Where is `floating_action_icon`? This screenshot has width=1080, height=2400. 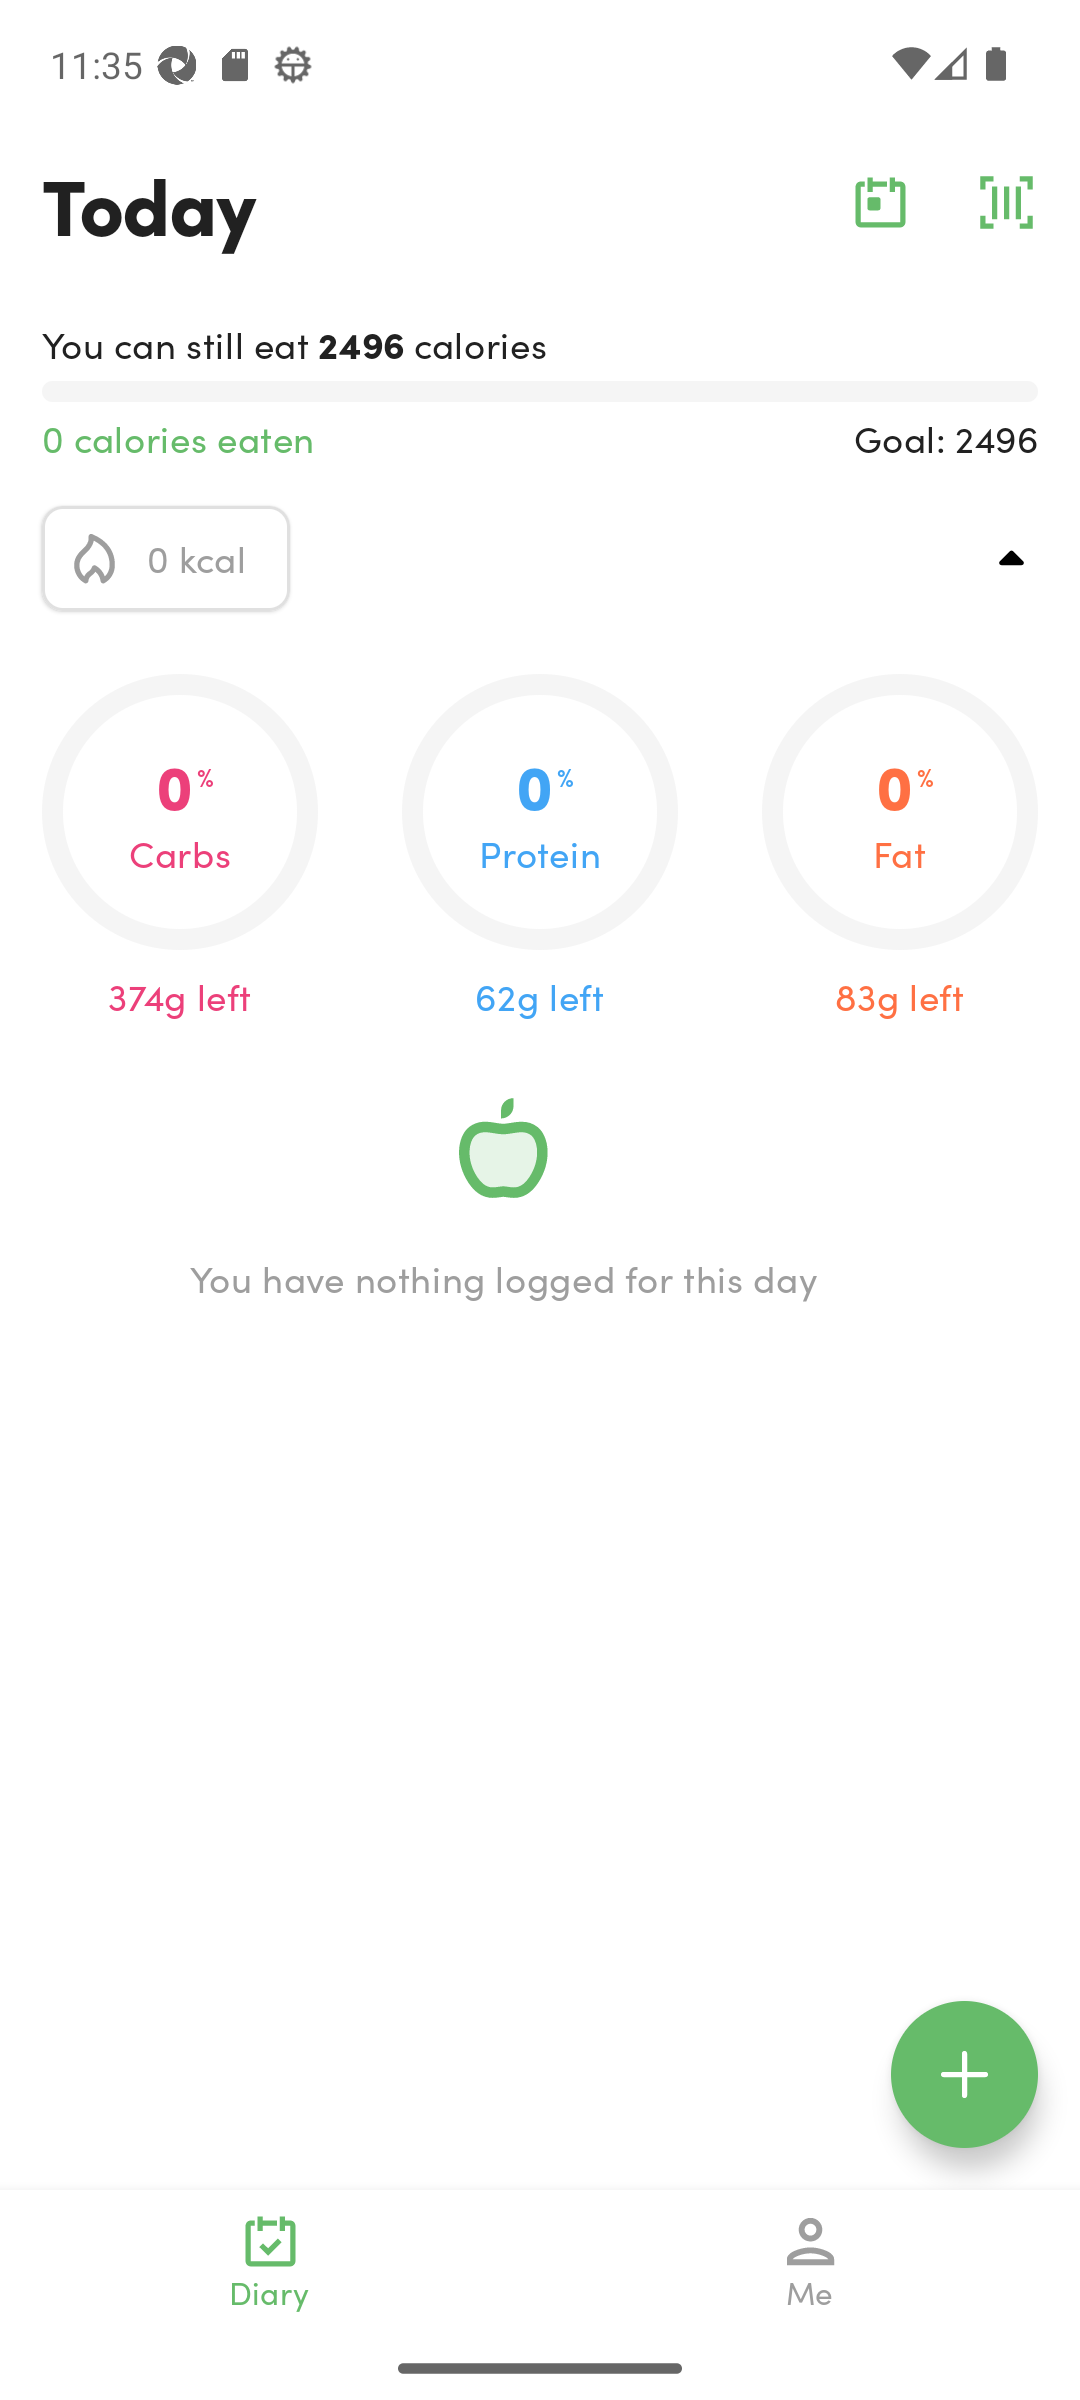
floating_action_icon is located at coordinates (964, 2074).